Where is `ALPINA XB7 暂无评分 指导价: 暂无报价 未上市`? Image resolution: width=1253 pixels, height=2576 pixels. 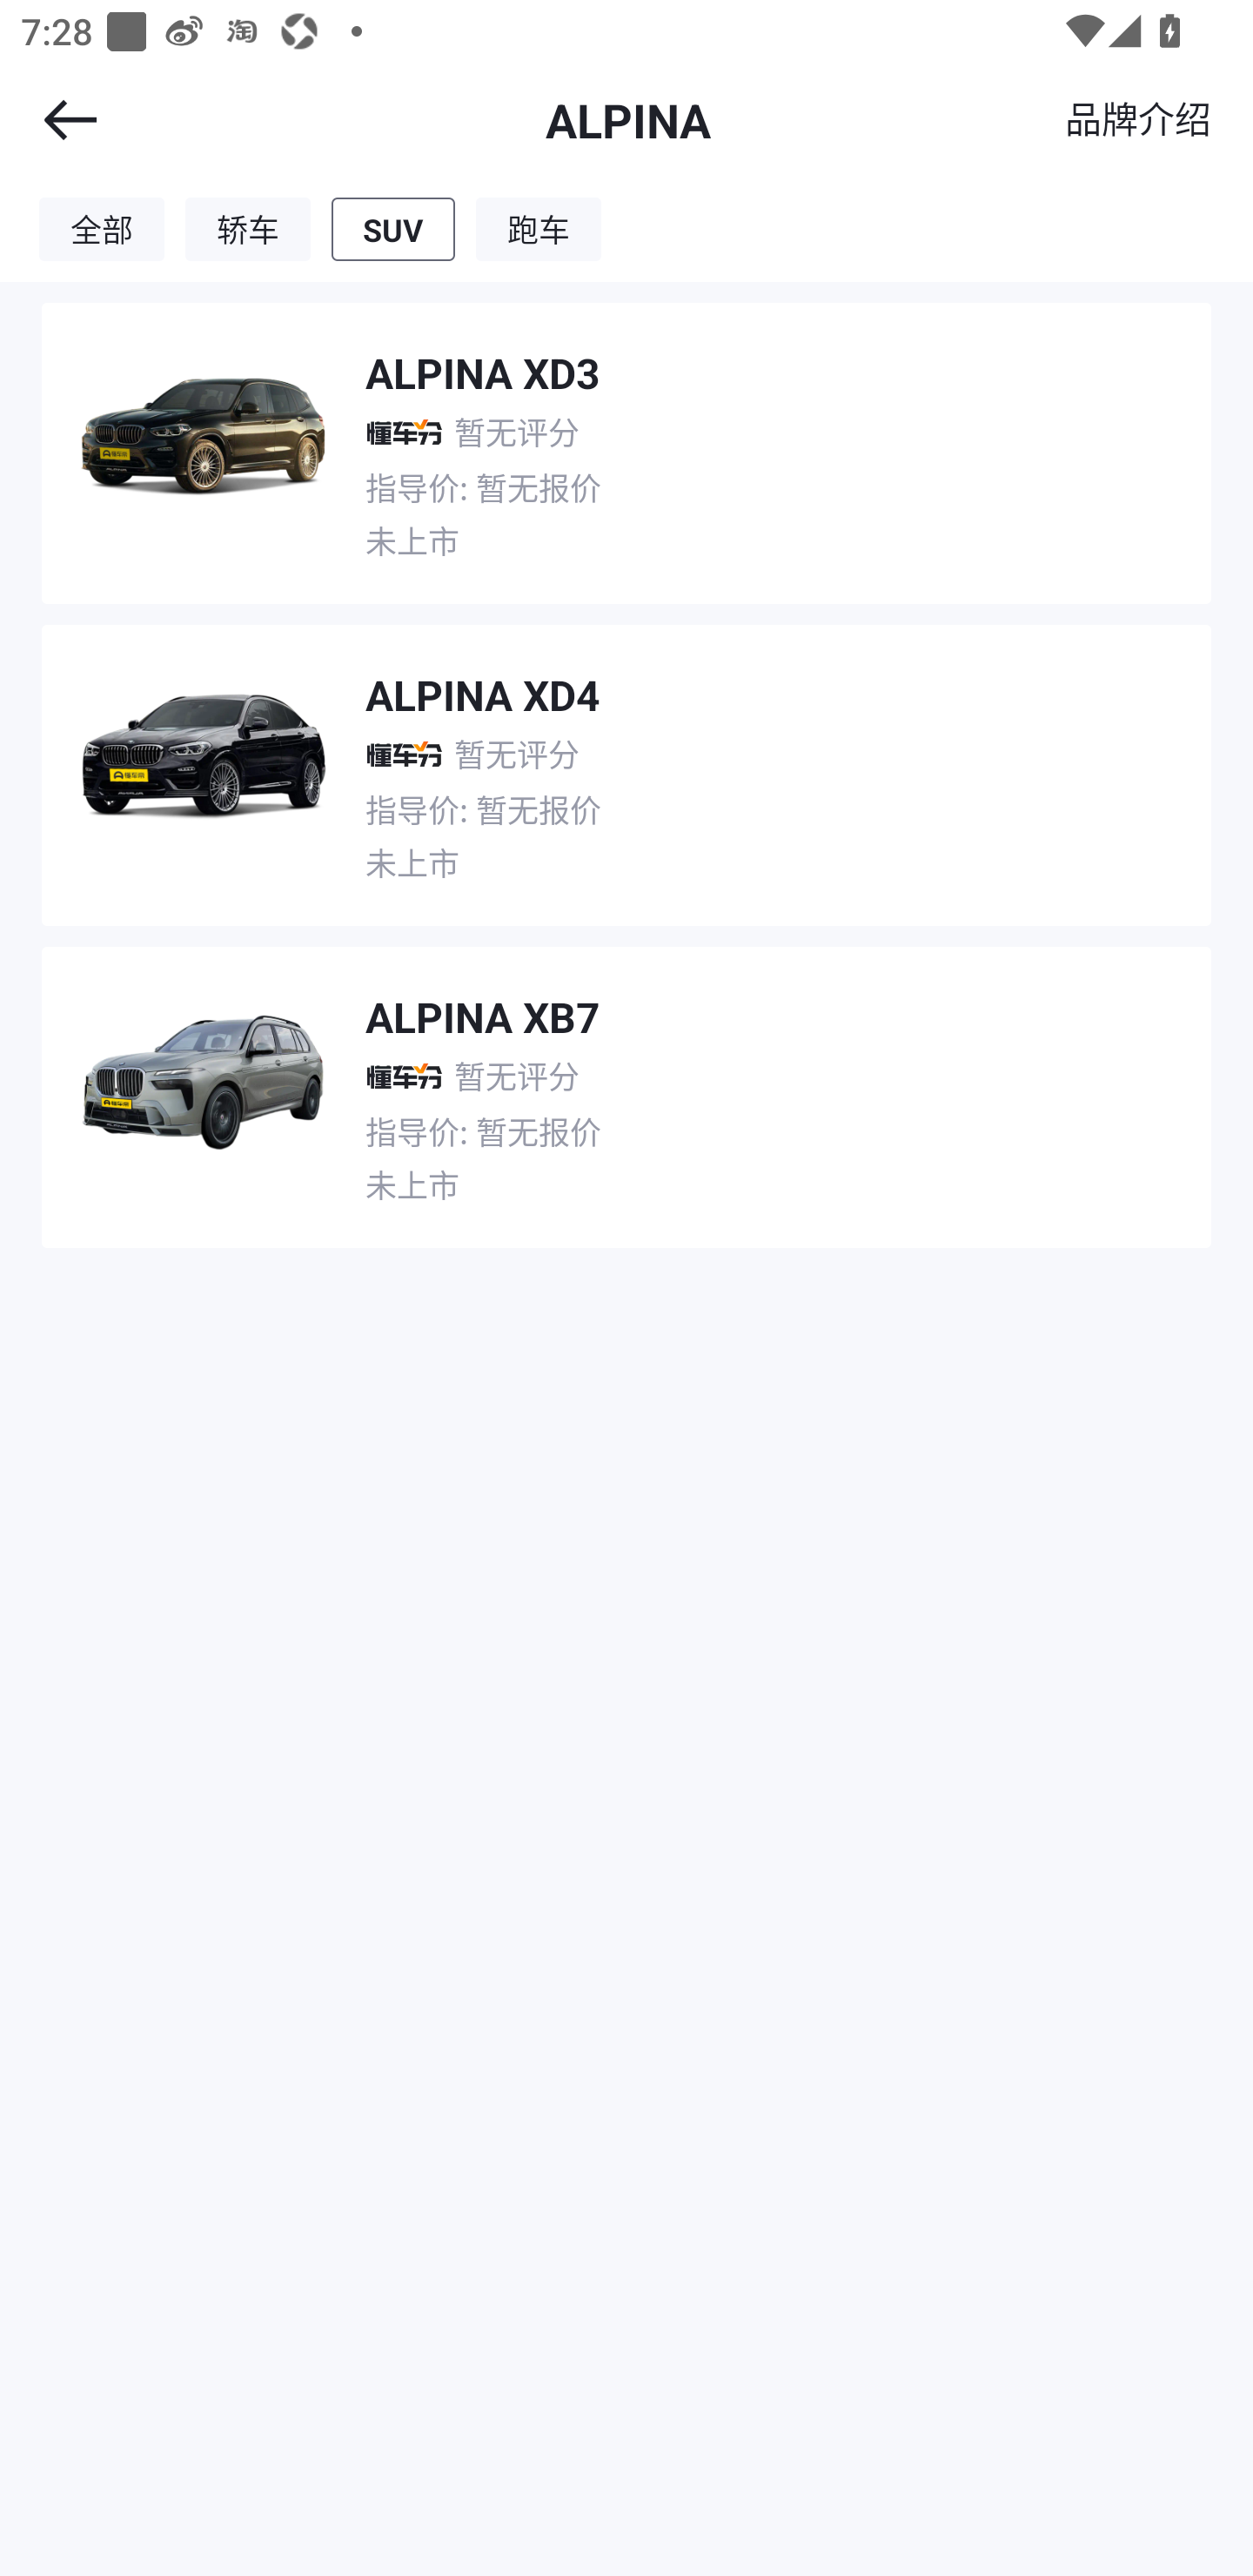
ALPINA XB7 暂无评分 指导价: 暂无报价 未上市 is located at coordinates (626, 1085).